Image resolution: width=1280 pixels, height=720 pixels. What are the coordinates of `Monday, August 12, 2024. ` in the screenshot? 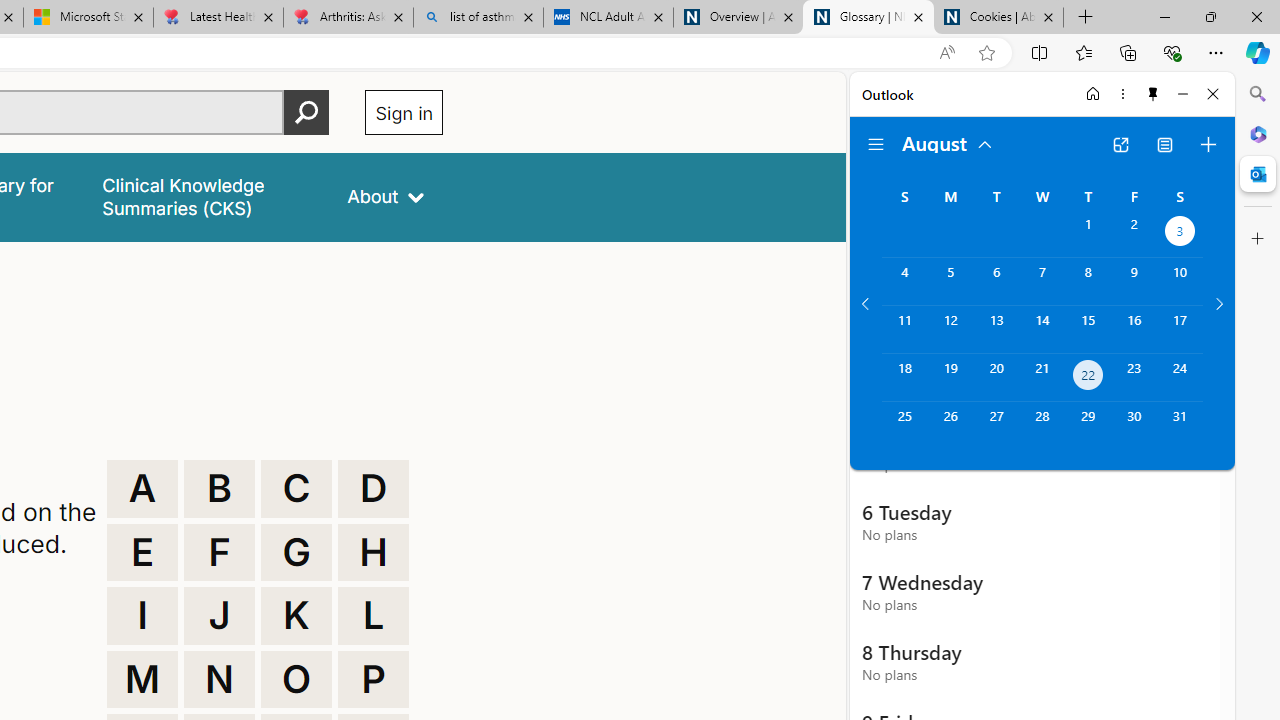 It's located at (950, 329).